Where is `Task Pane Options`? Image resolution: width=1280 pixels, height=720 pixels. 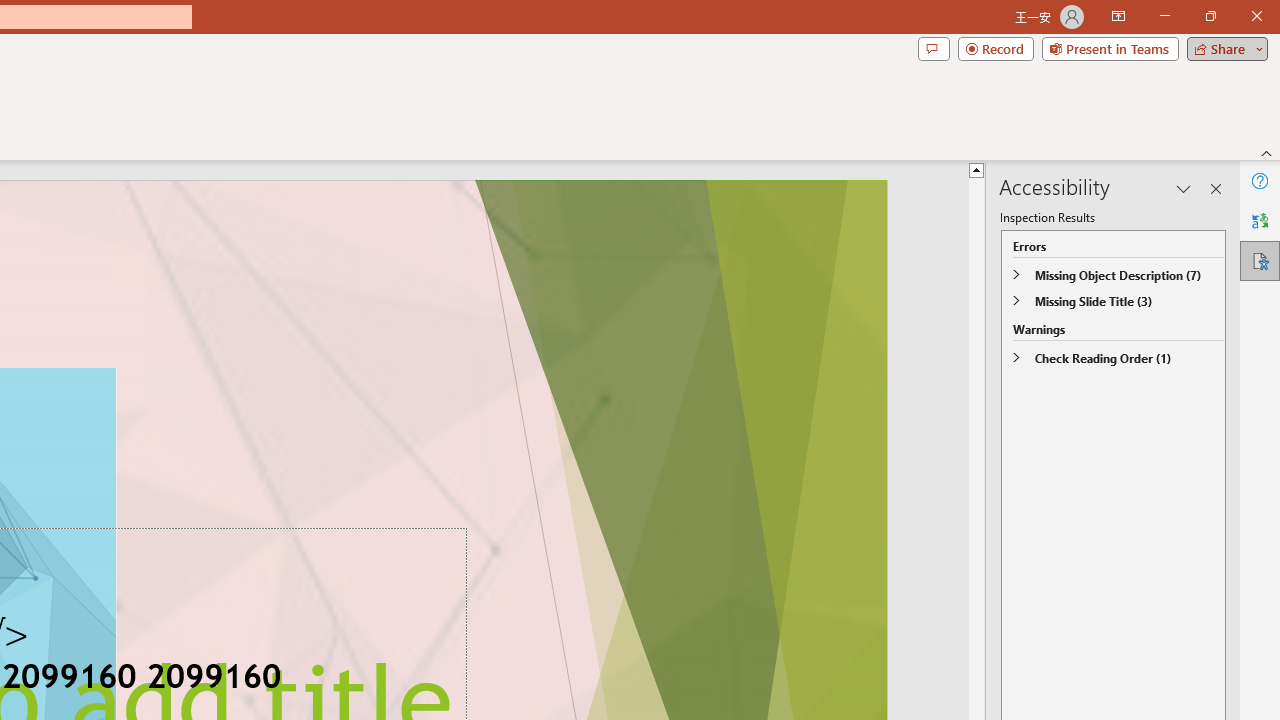 Task Pane Options is located at coordinates (1184, 188).